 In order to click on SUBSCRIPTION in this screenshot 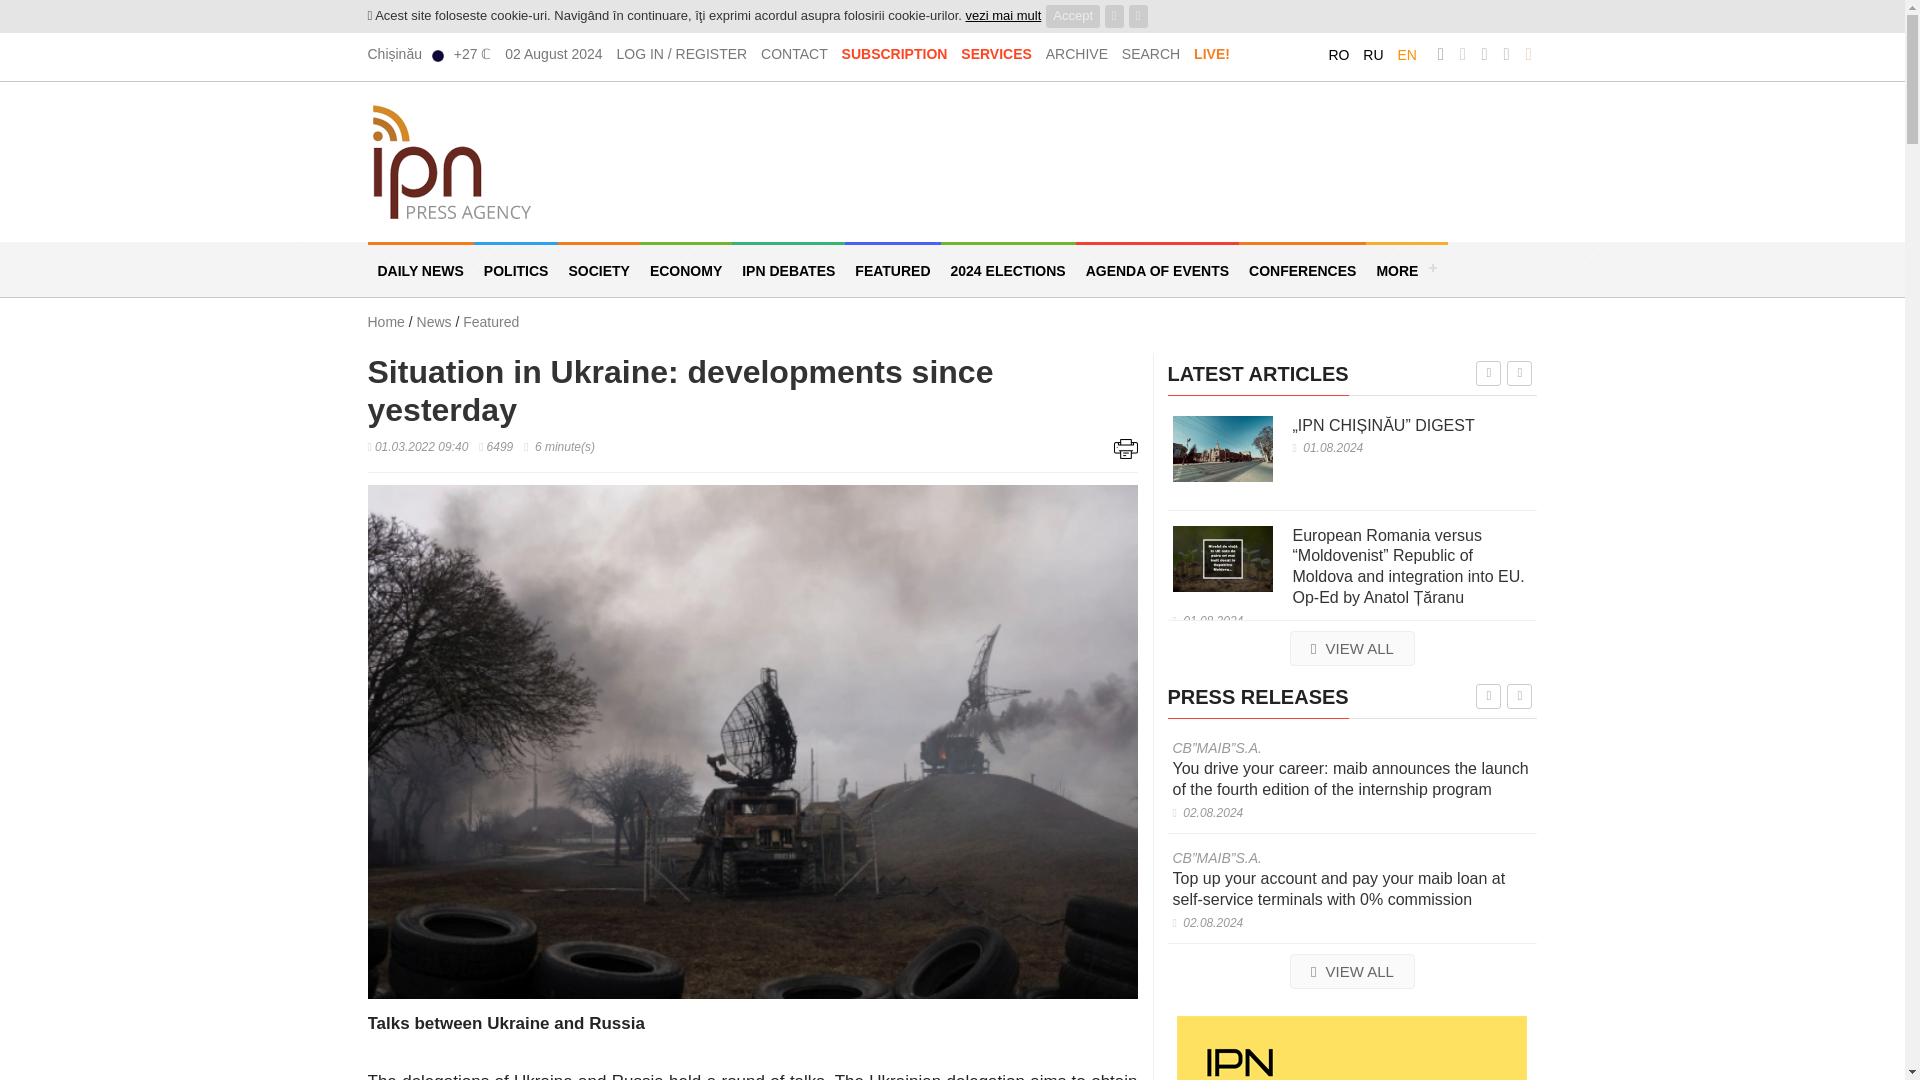, I will do `click(895, 54)`.